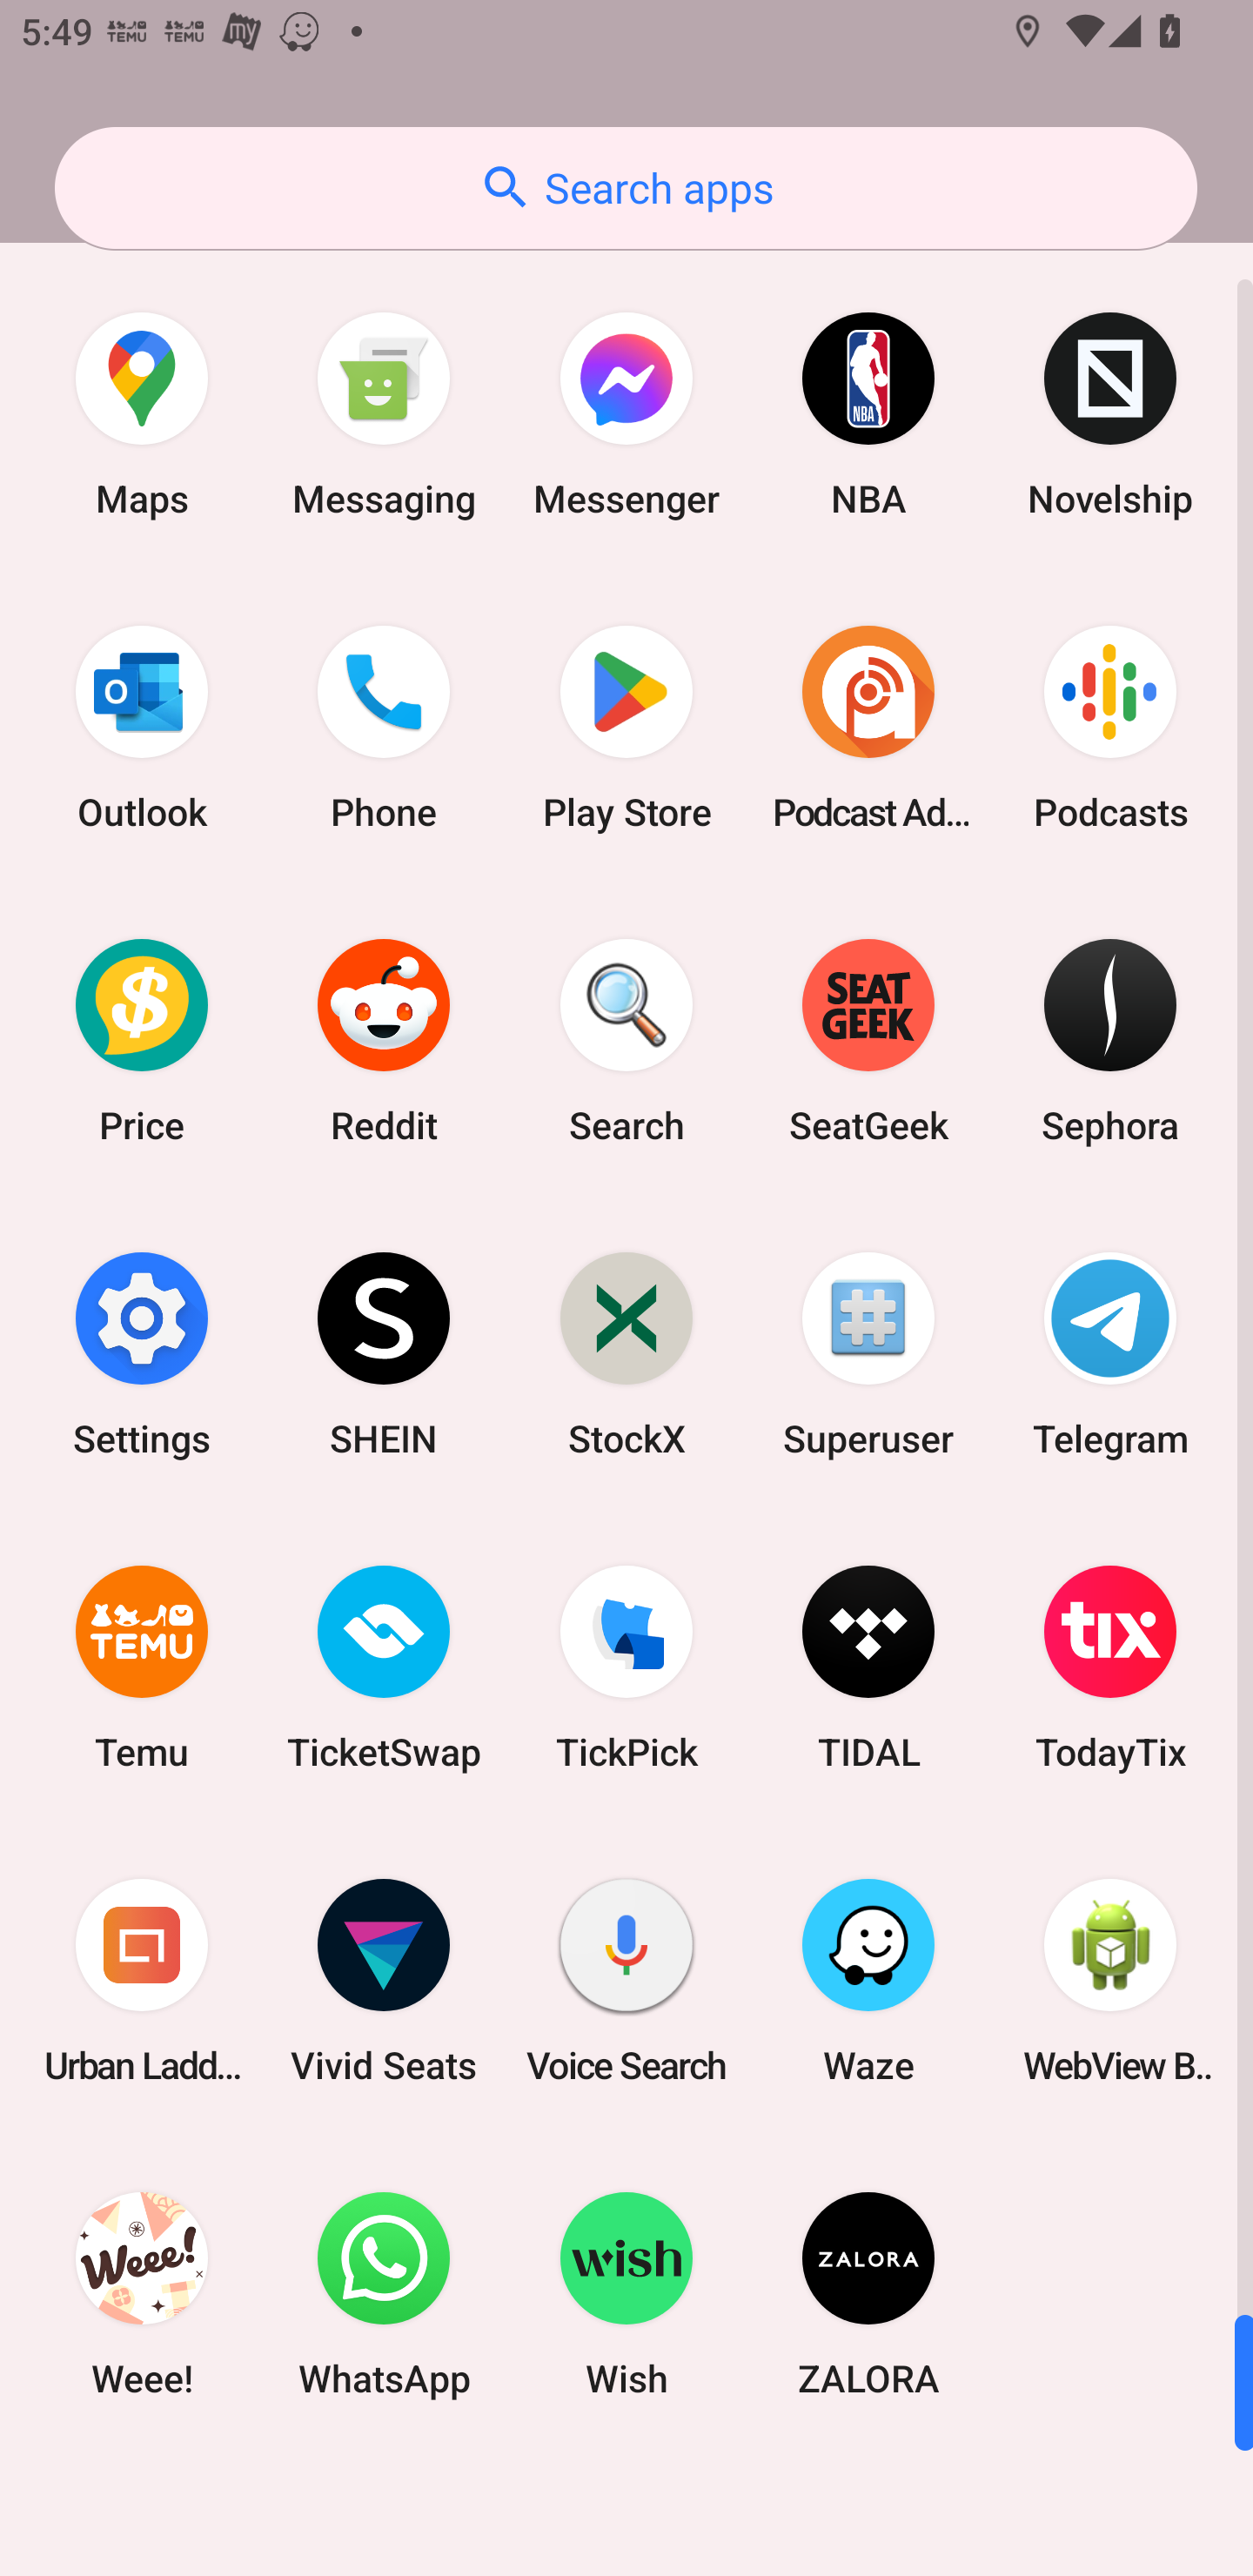 The width and height of the screenshot is (1253, 2576). I want to click on Sephora, so click(1110, 1041).